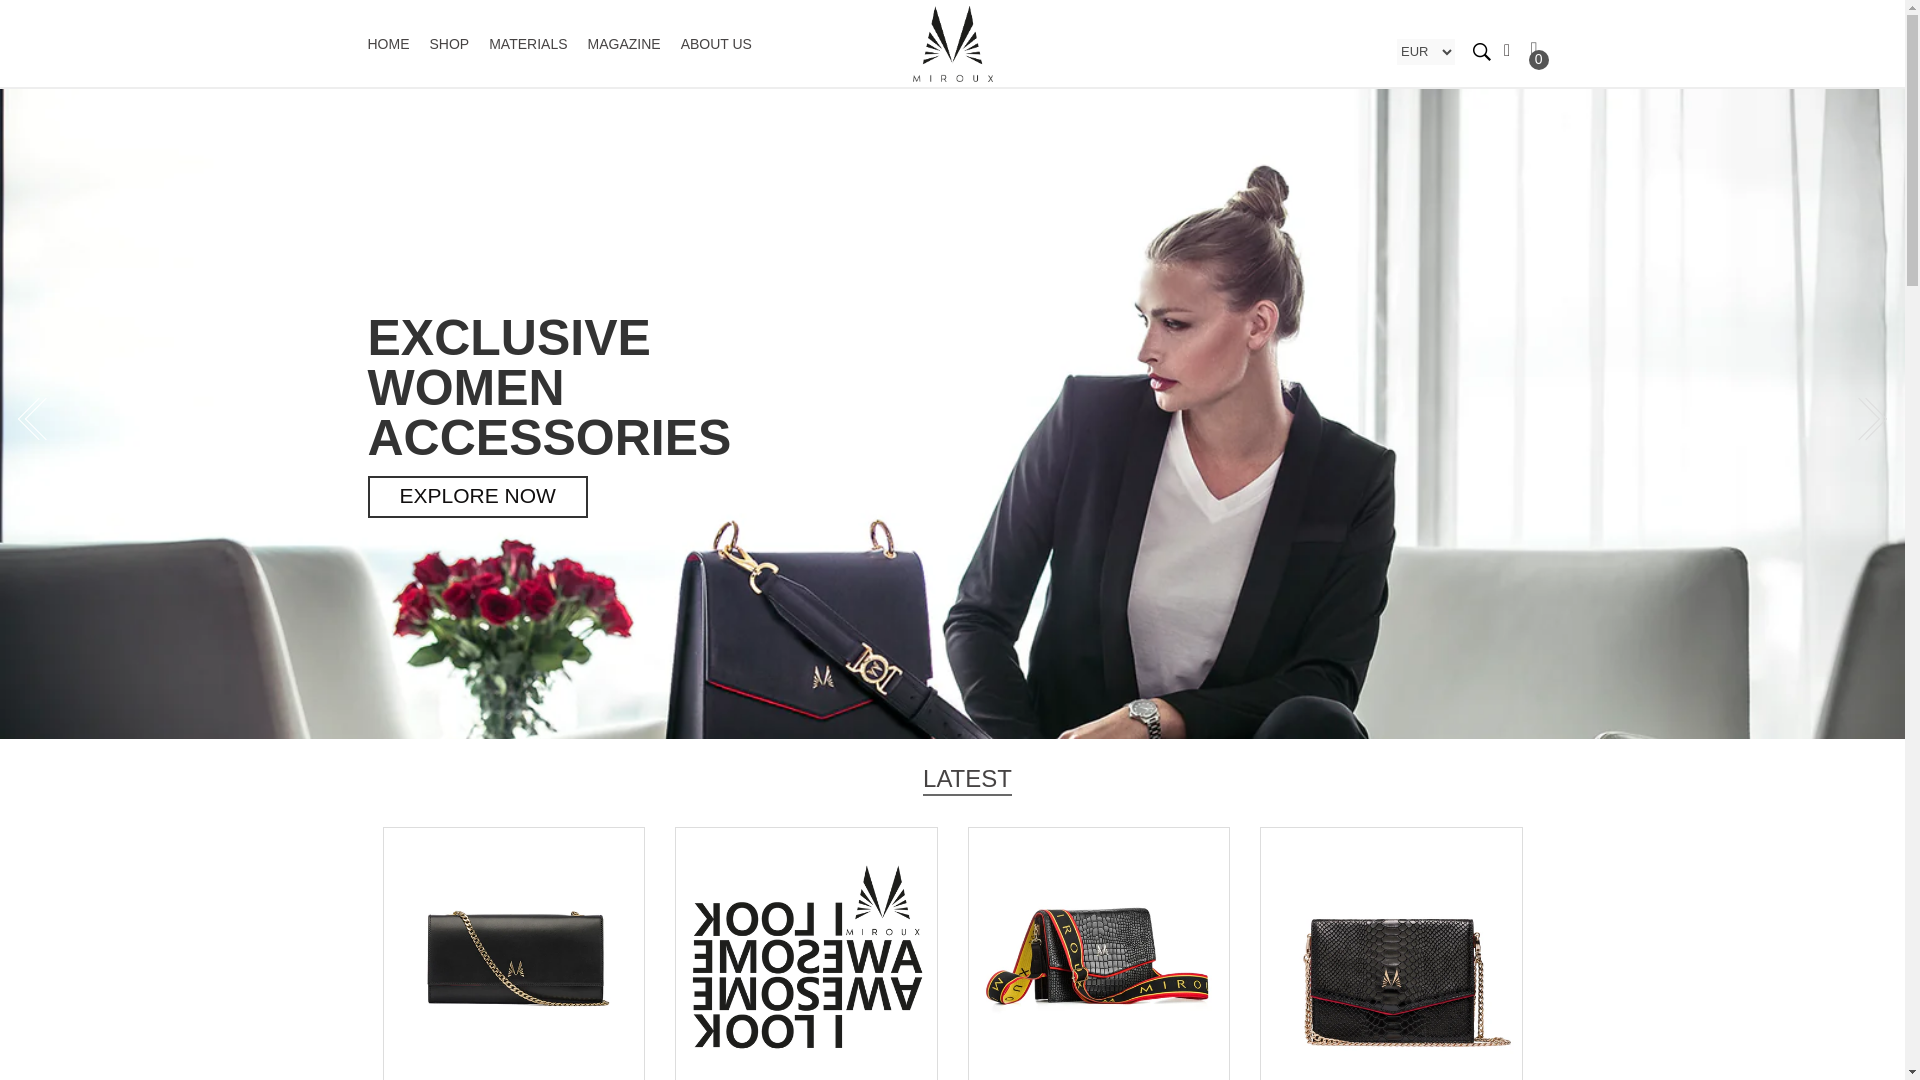 This screenshot has width=1920, height=1080. I want to click on EXPLORE NOW, so click(478, 497).